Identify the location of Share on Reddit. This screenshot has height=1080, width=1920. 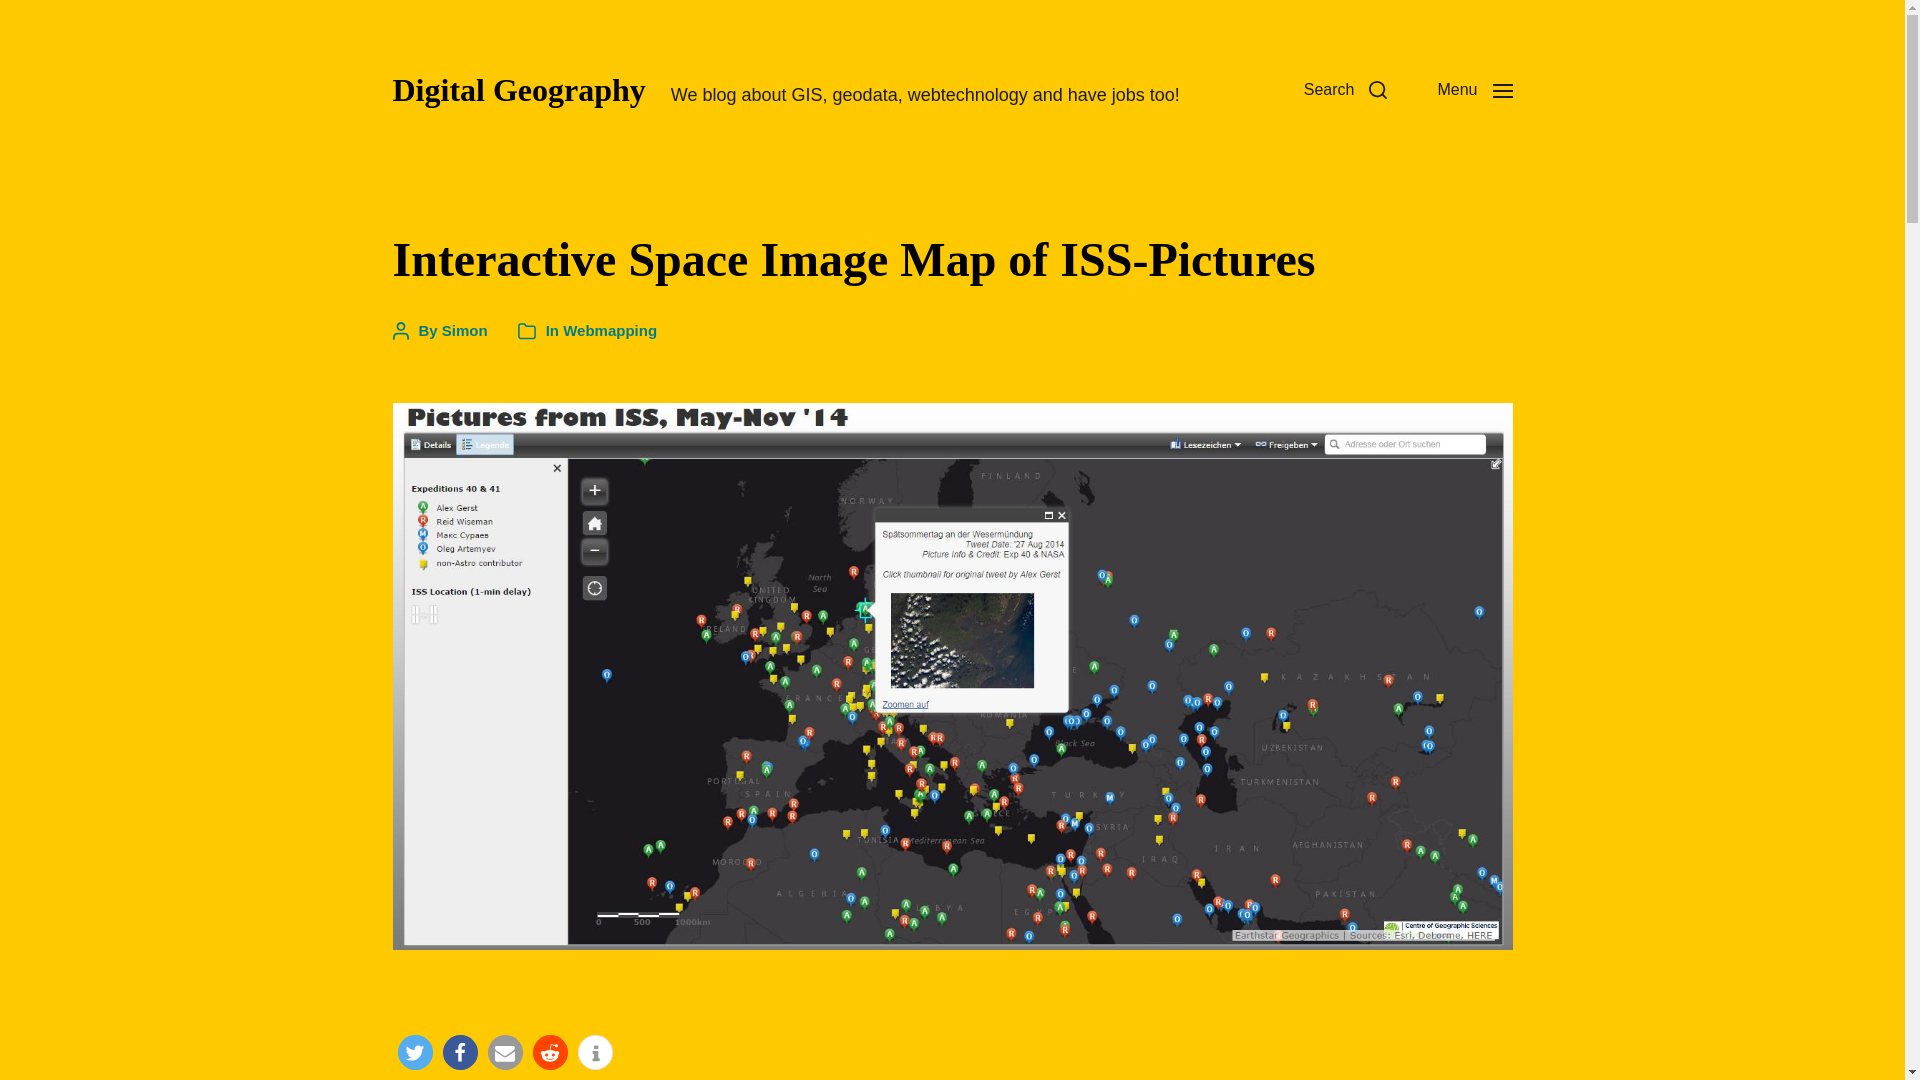
(548, 1052).